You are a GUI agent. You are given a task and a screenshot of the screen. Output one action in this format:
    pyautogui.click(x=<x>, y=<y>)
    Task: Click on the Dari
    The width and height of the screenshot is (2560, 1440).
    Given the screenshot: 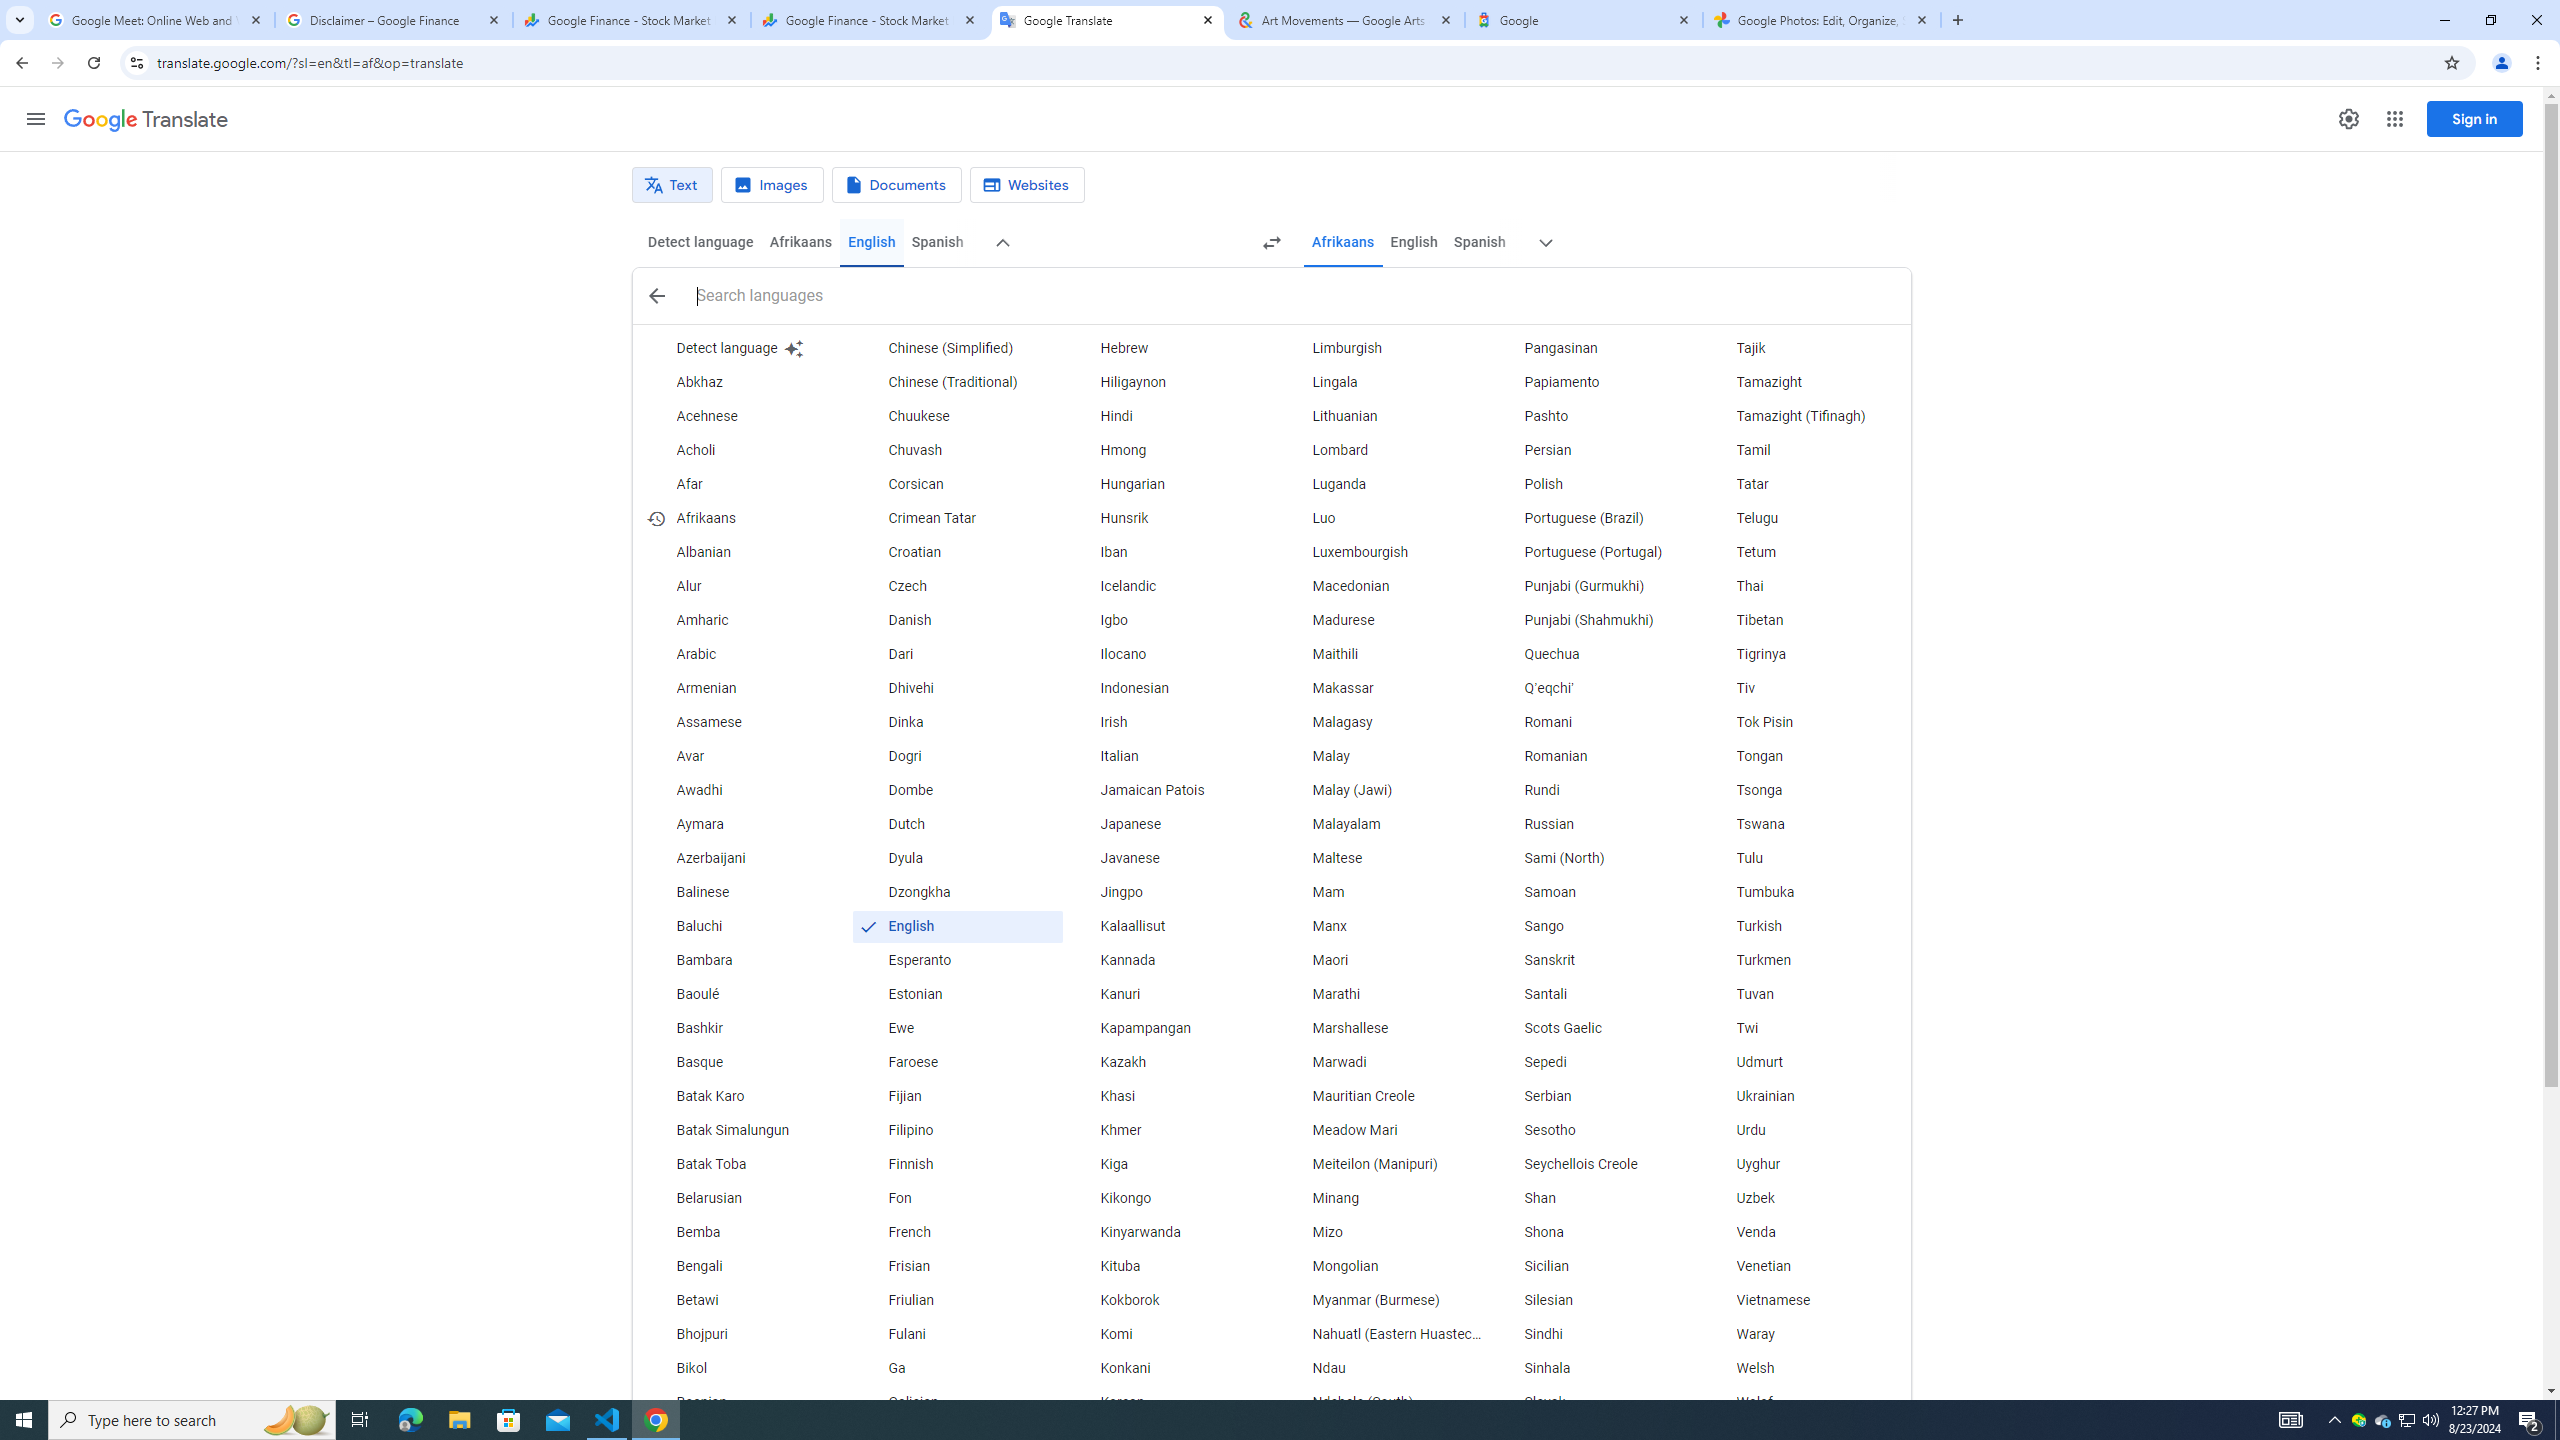 What is the action you would take?
    pyautogui.click(x=957, y=655)
    